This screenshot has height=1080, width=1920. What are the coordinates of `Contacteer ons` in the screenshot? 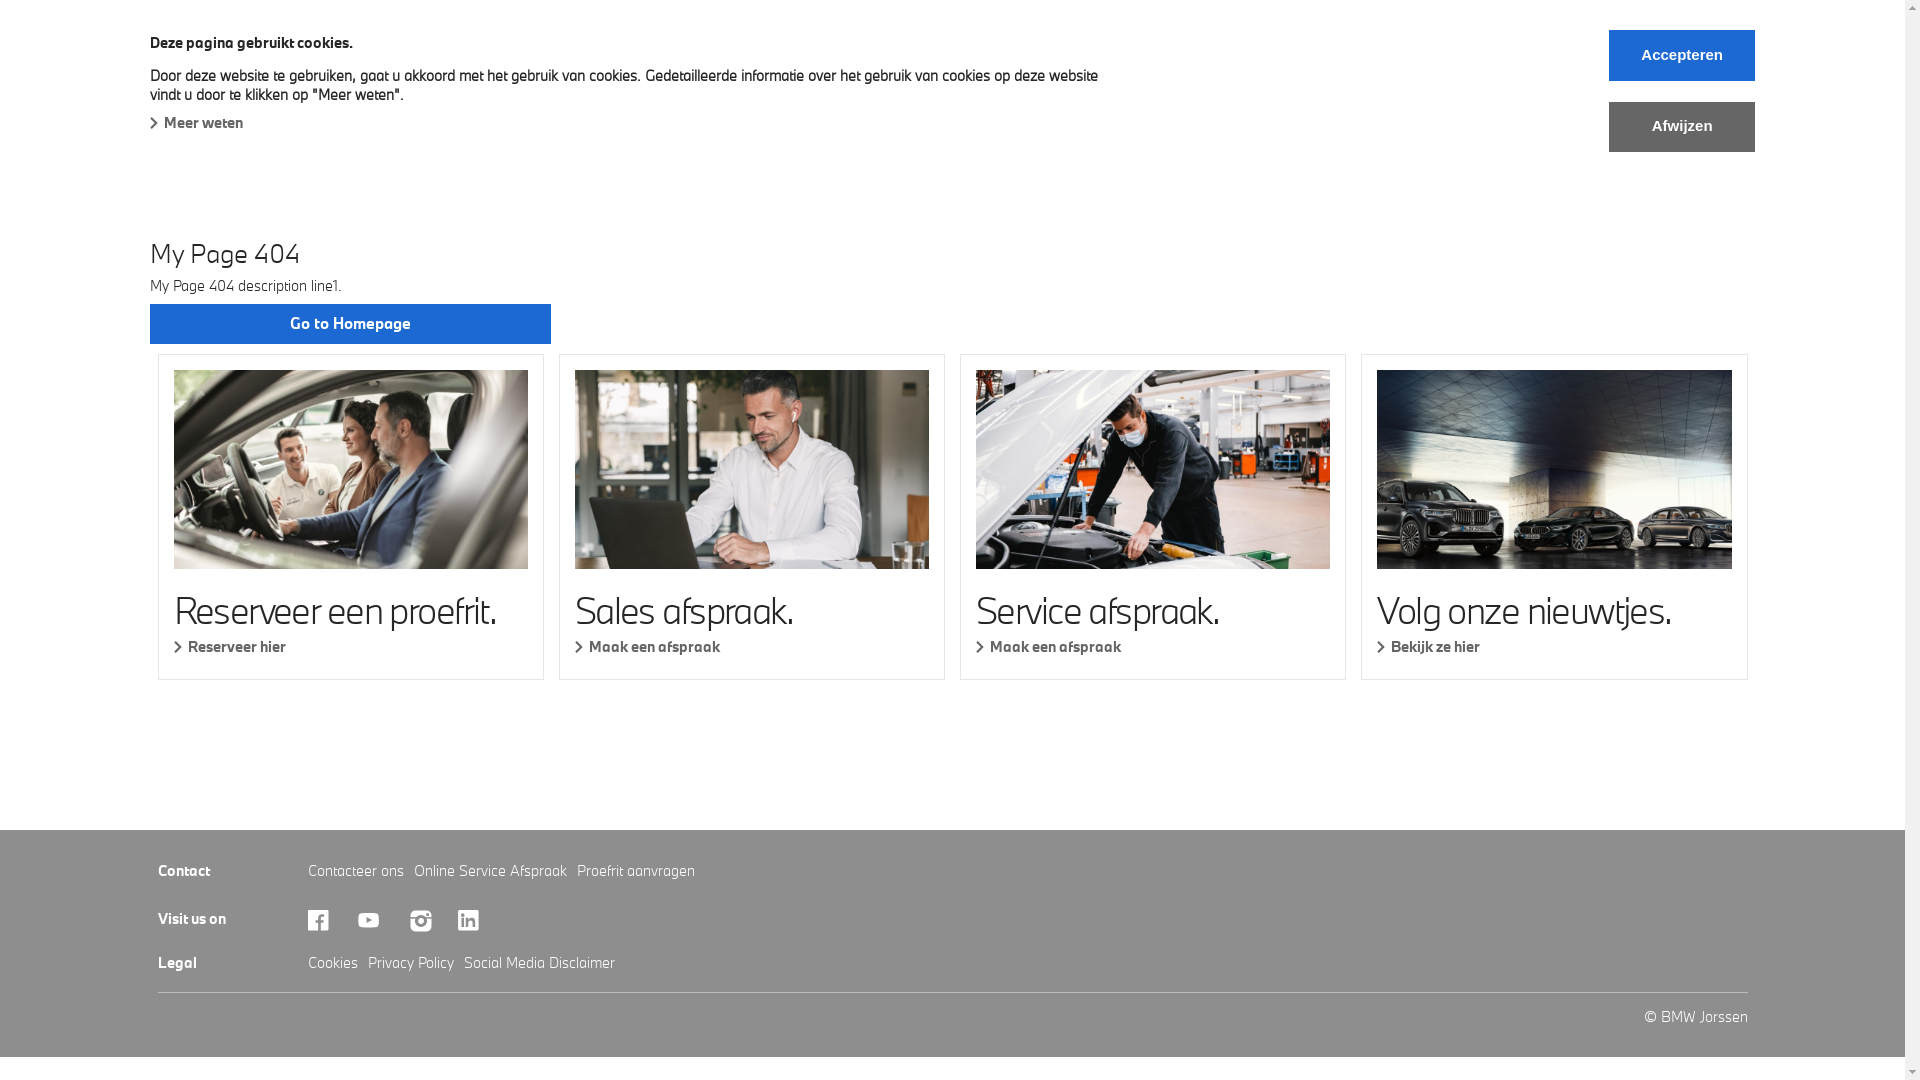 It's located at (356, 870).